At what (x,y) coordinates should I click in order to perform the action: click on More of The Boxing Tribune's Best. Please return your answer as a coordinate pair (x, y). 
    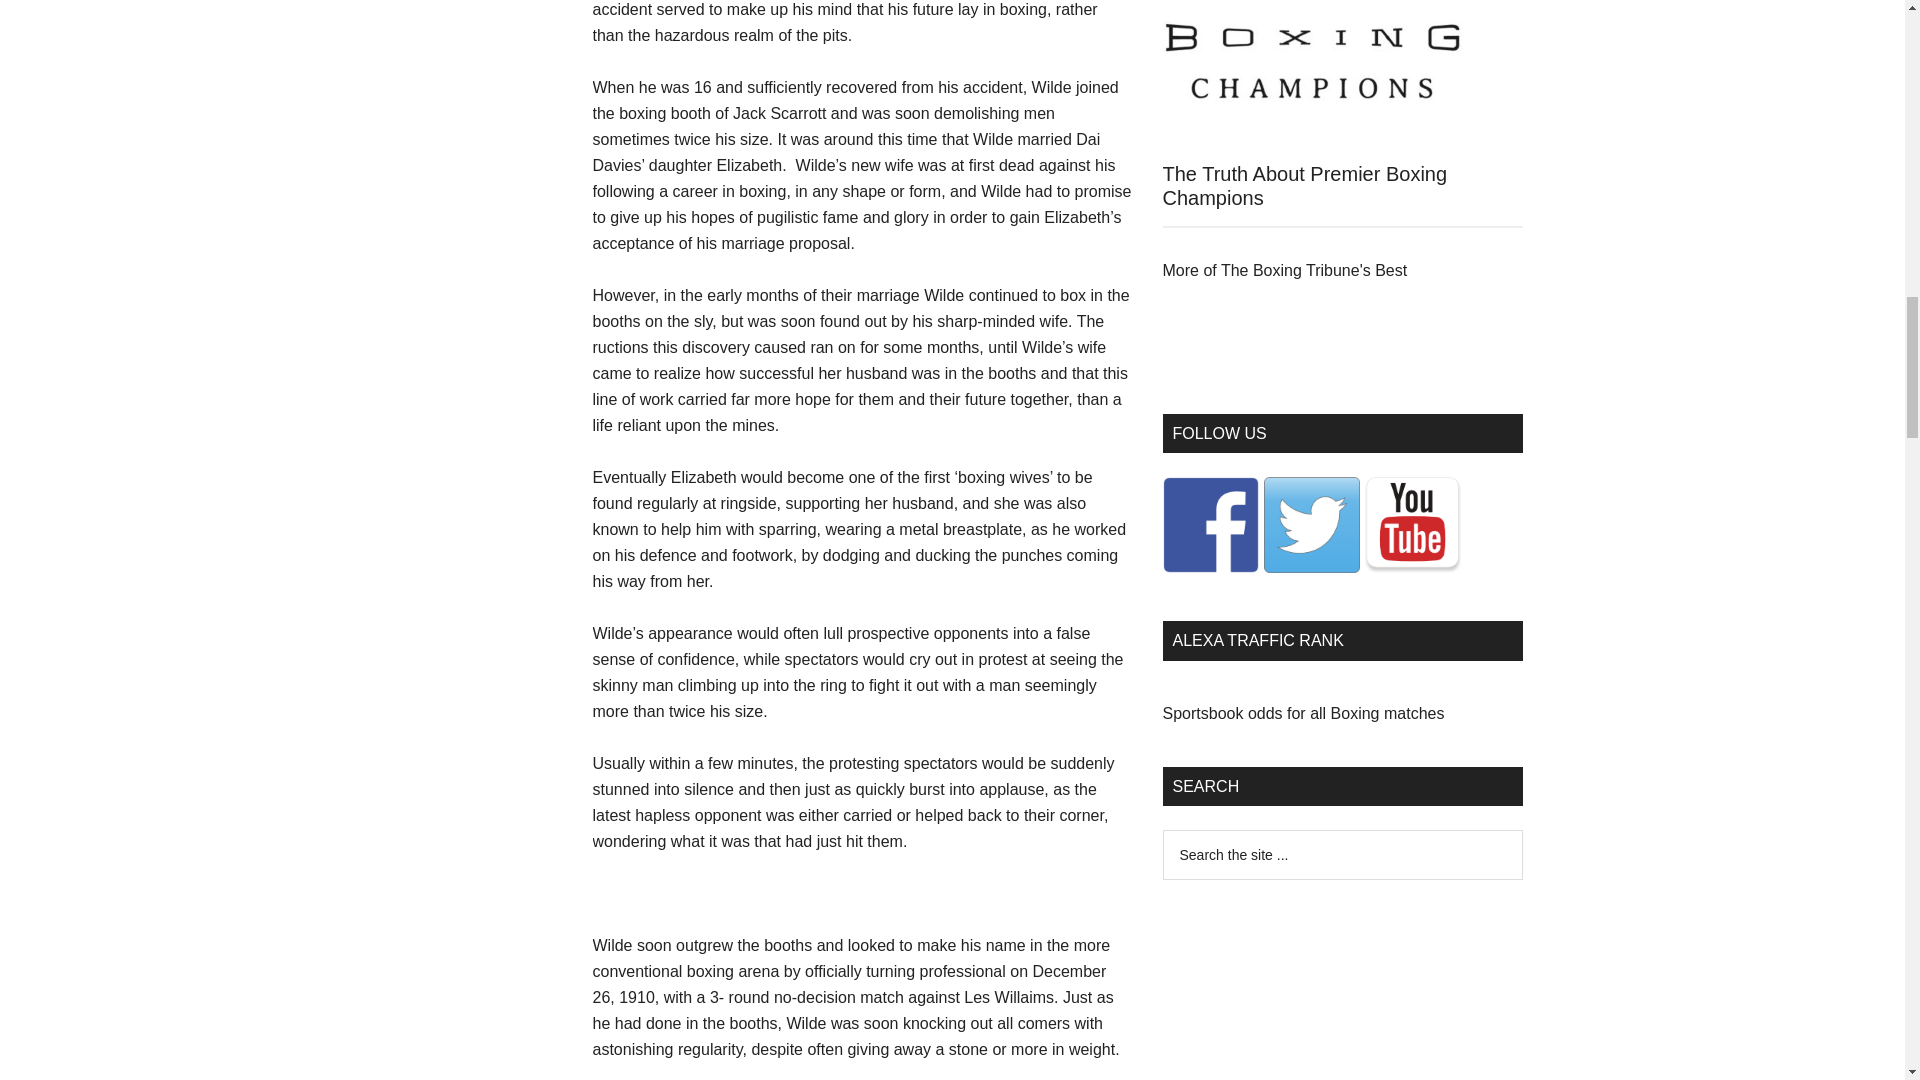
    Looking at the image, I should click on (1284, 270).